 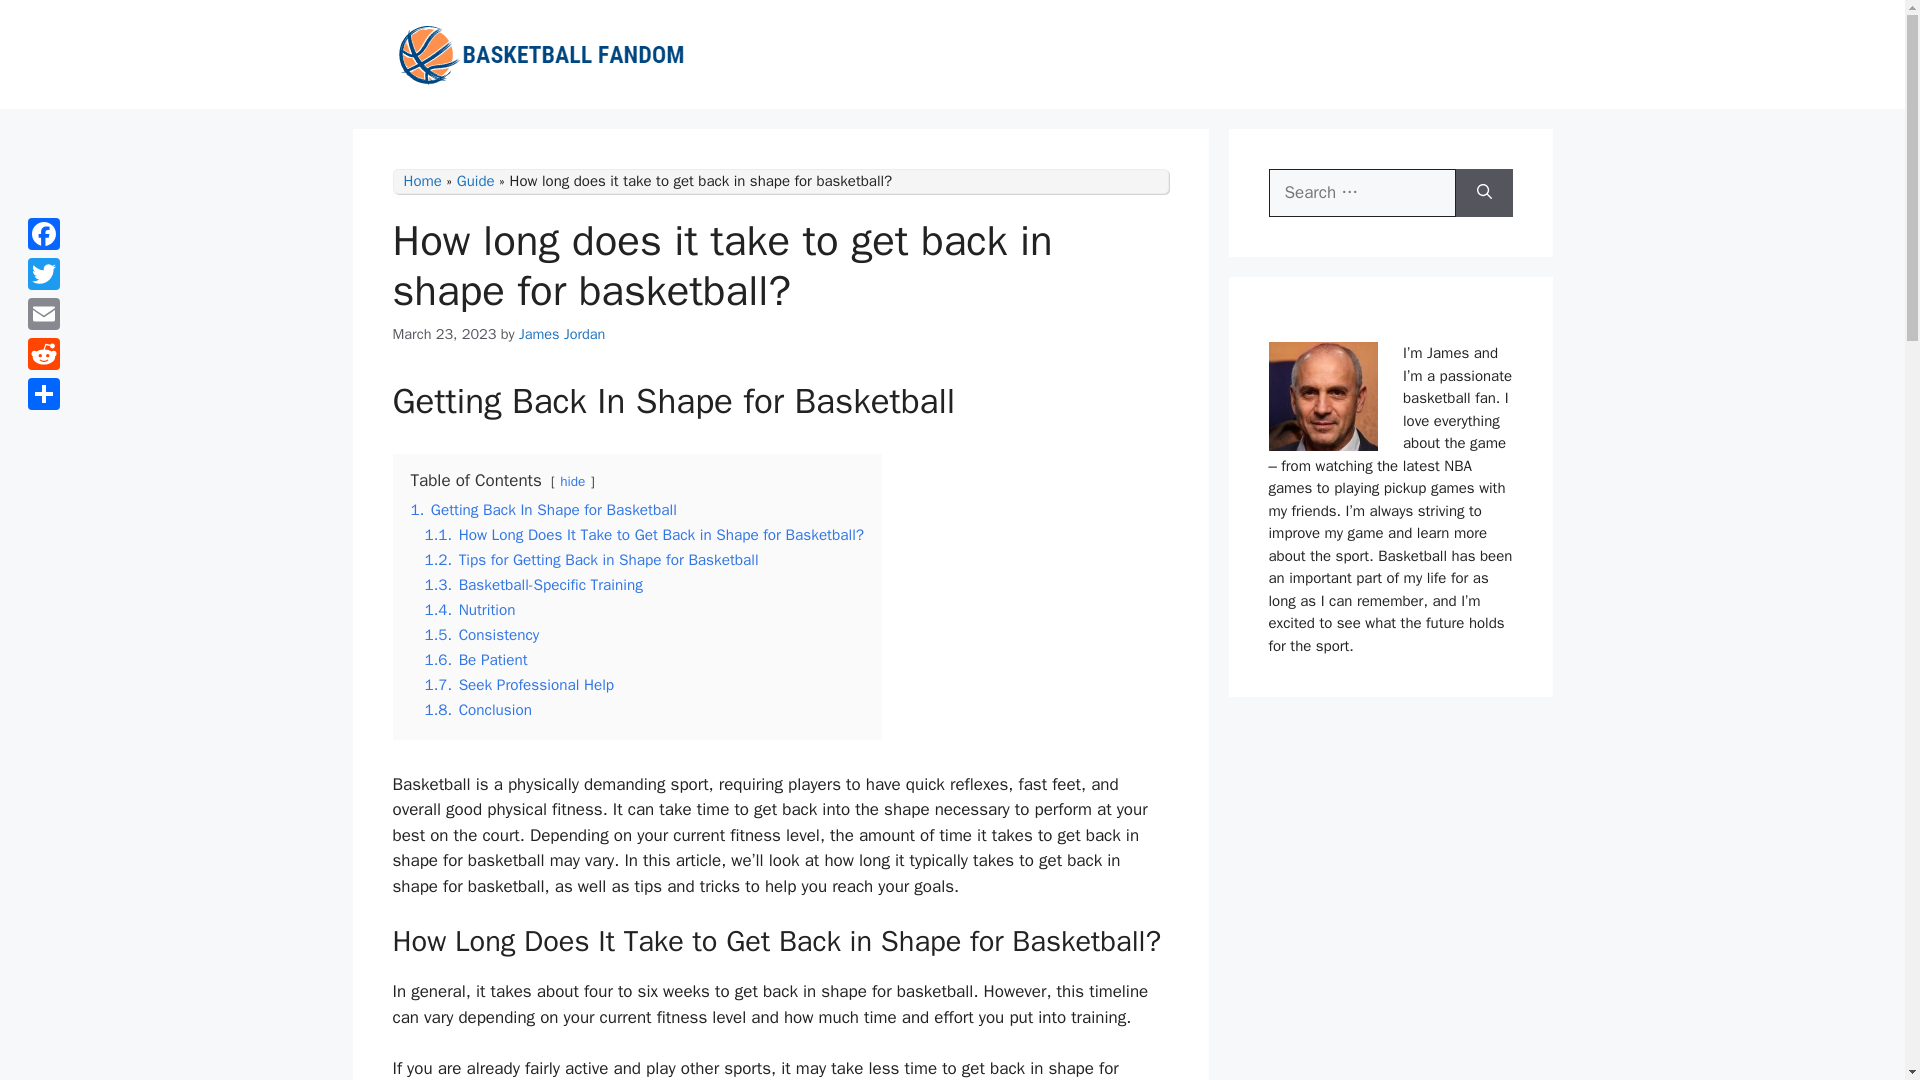 What do you see at coordinates (475, 660) in the screenshot?
I see `1.6. Be Patient` at bounding box center [475, 660].